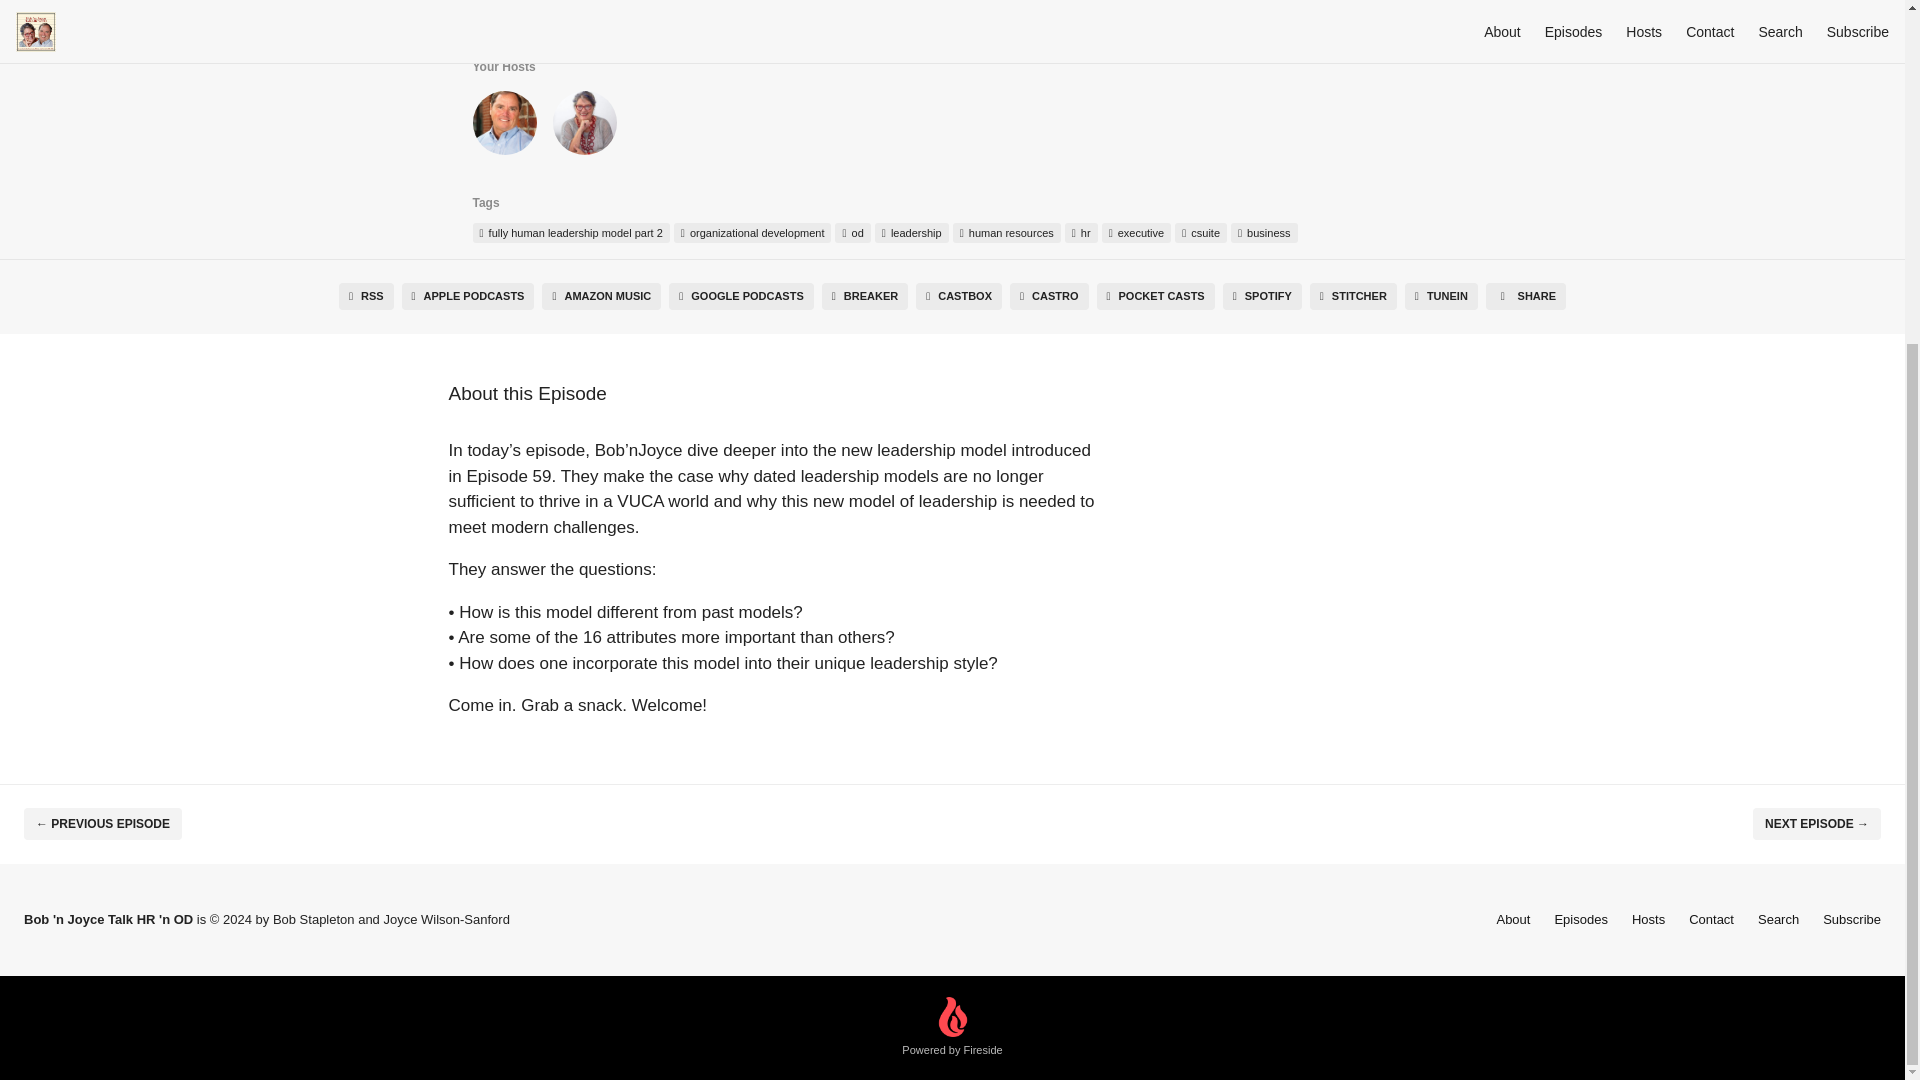 This screenshot has height=1080, width=1920. Describe the element at coordinates (1136, 232) in the screenshot. I see `executive` at that location.